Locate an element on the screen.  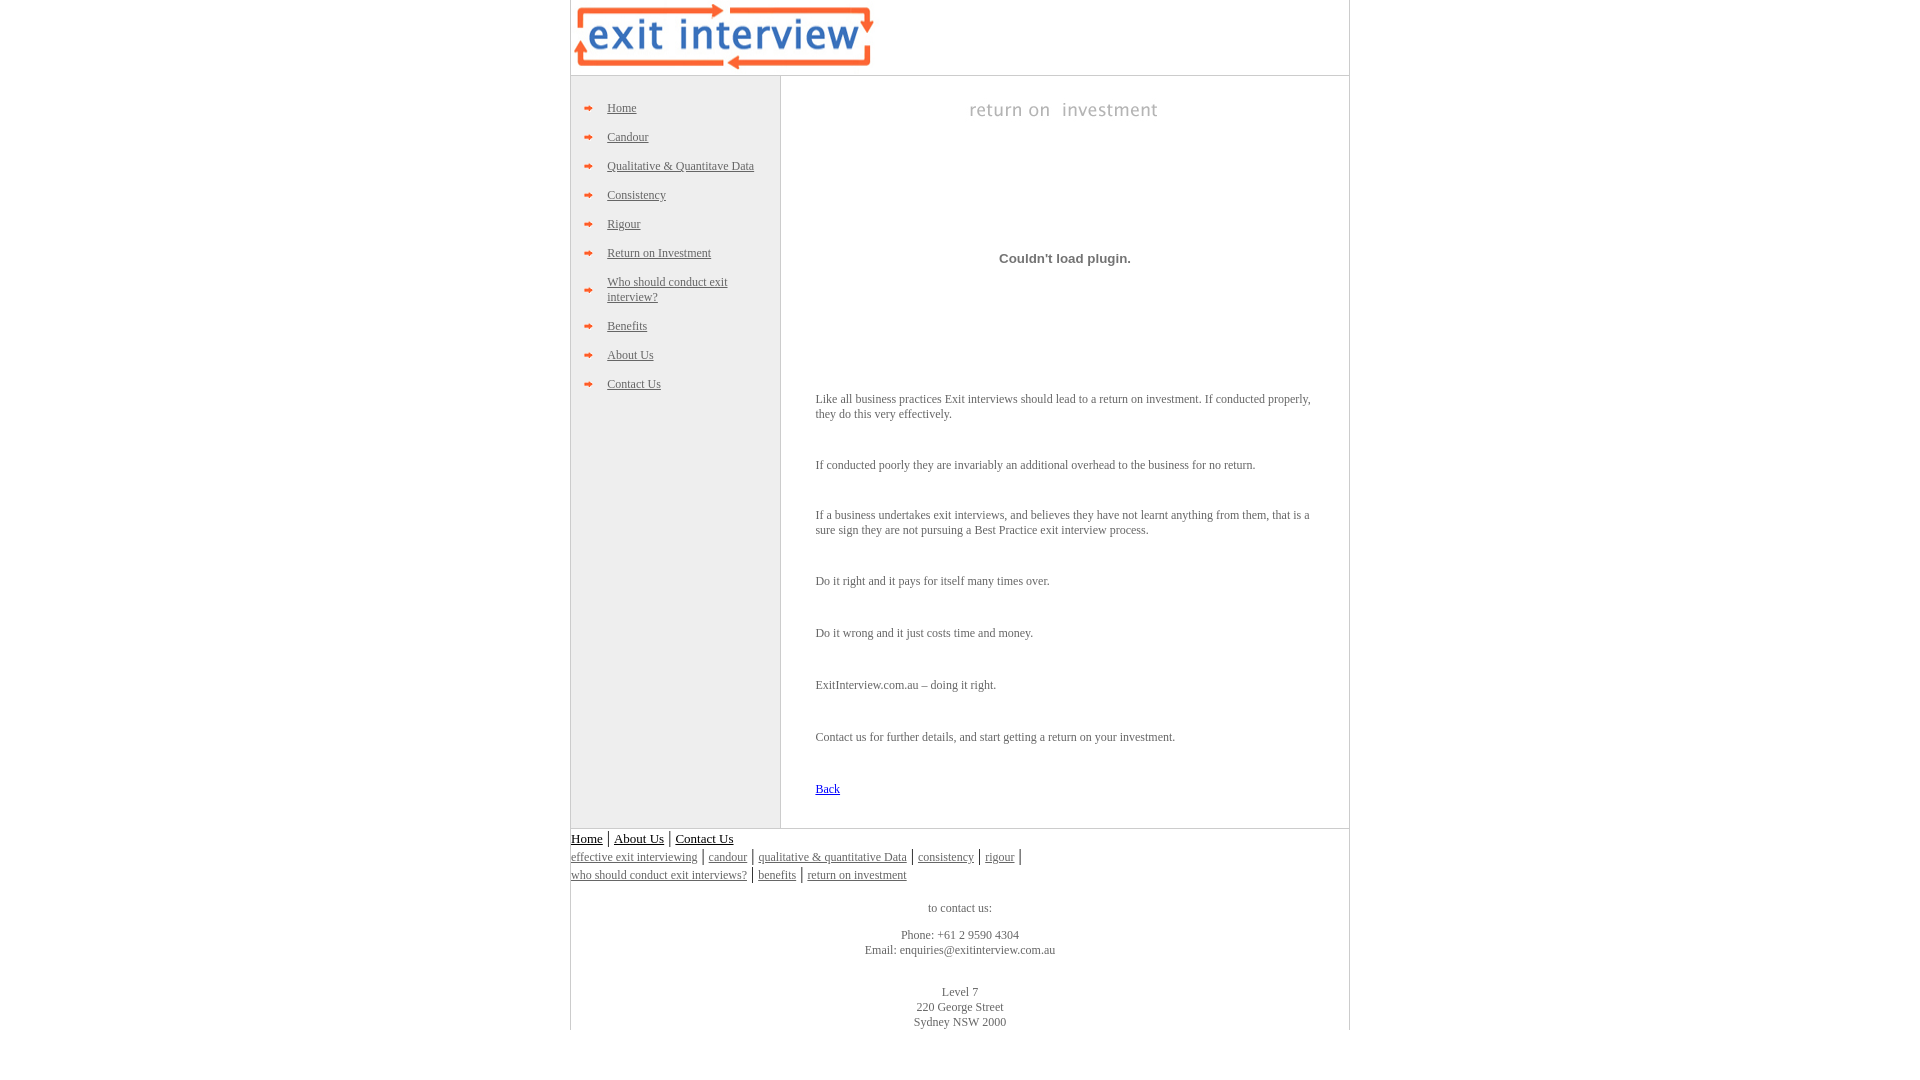
Home is located at coordinates (587, 838).